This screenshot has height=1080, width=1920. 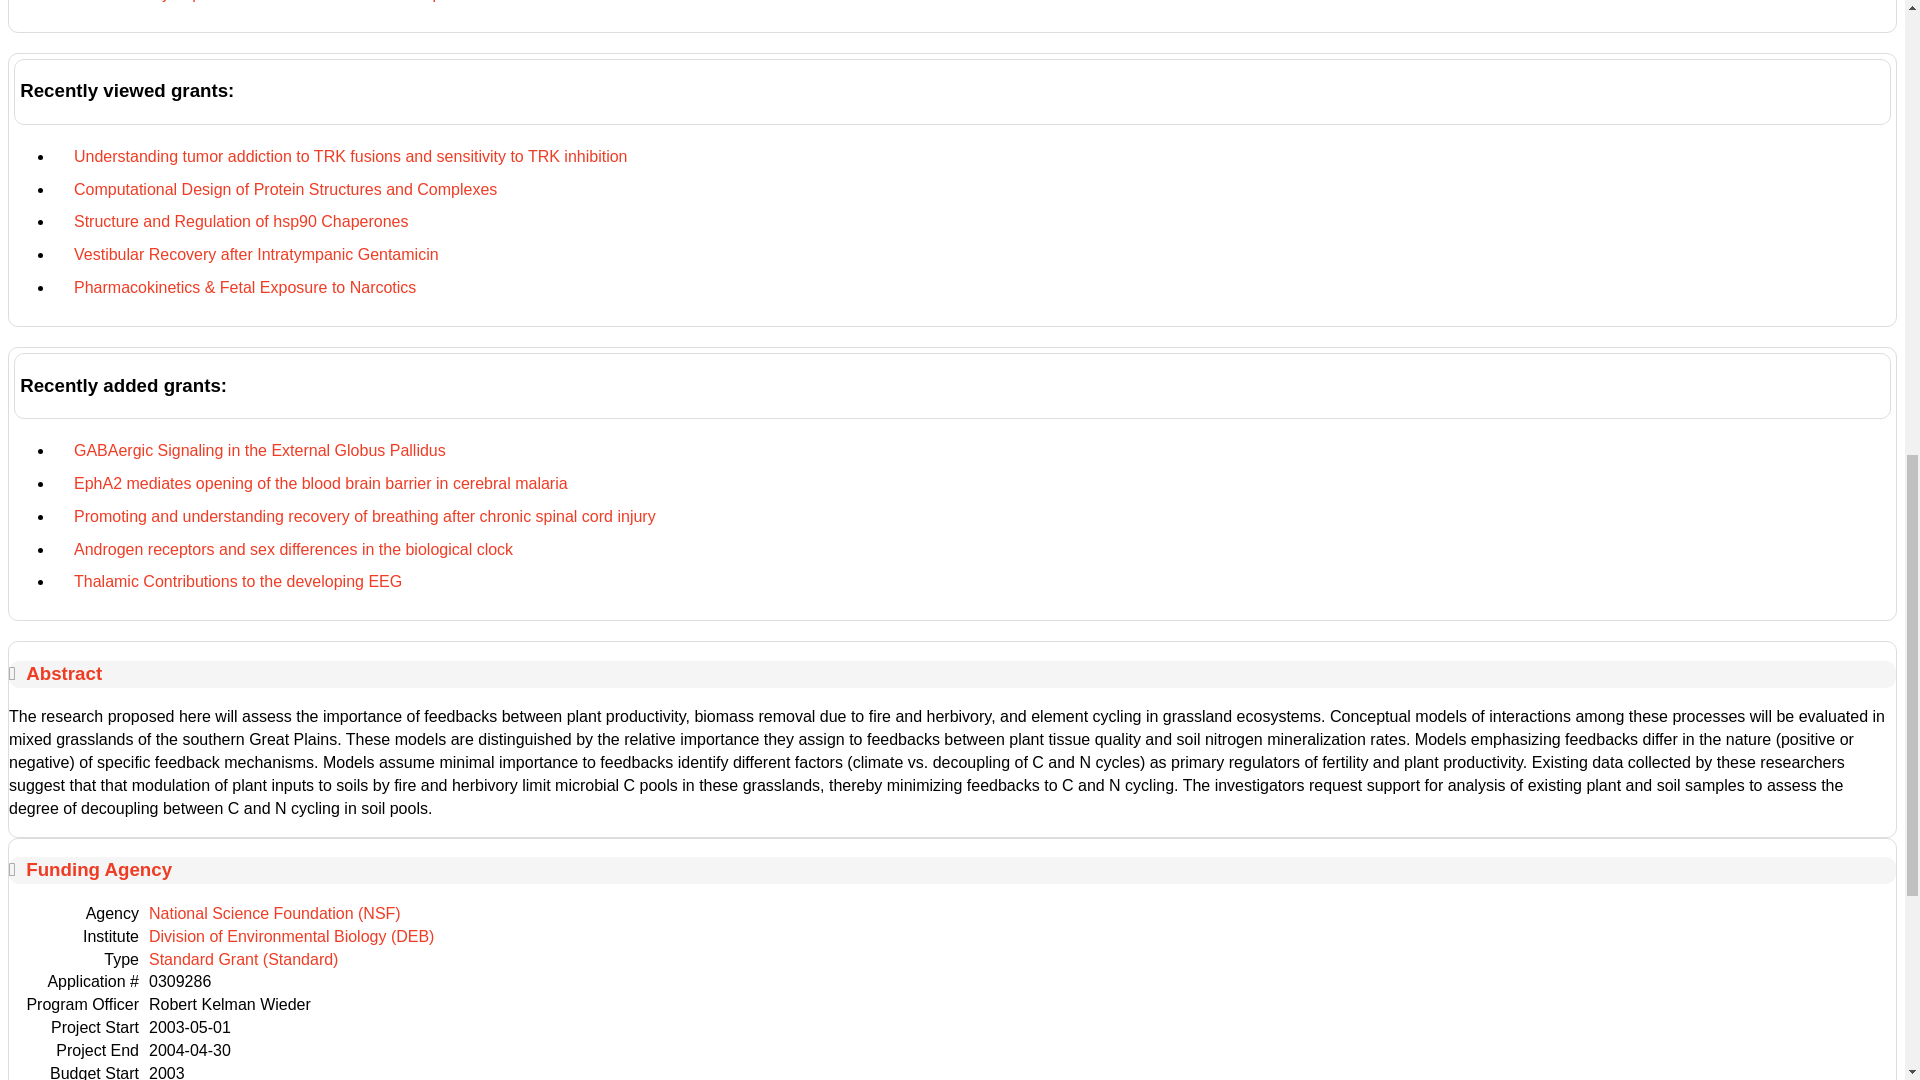 What do you see at coordinates (99, 869) in the screenshot?
I see `Funding Agency` at bounding box center [99, 869].